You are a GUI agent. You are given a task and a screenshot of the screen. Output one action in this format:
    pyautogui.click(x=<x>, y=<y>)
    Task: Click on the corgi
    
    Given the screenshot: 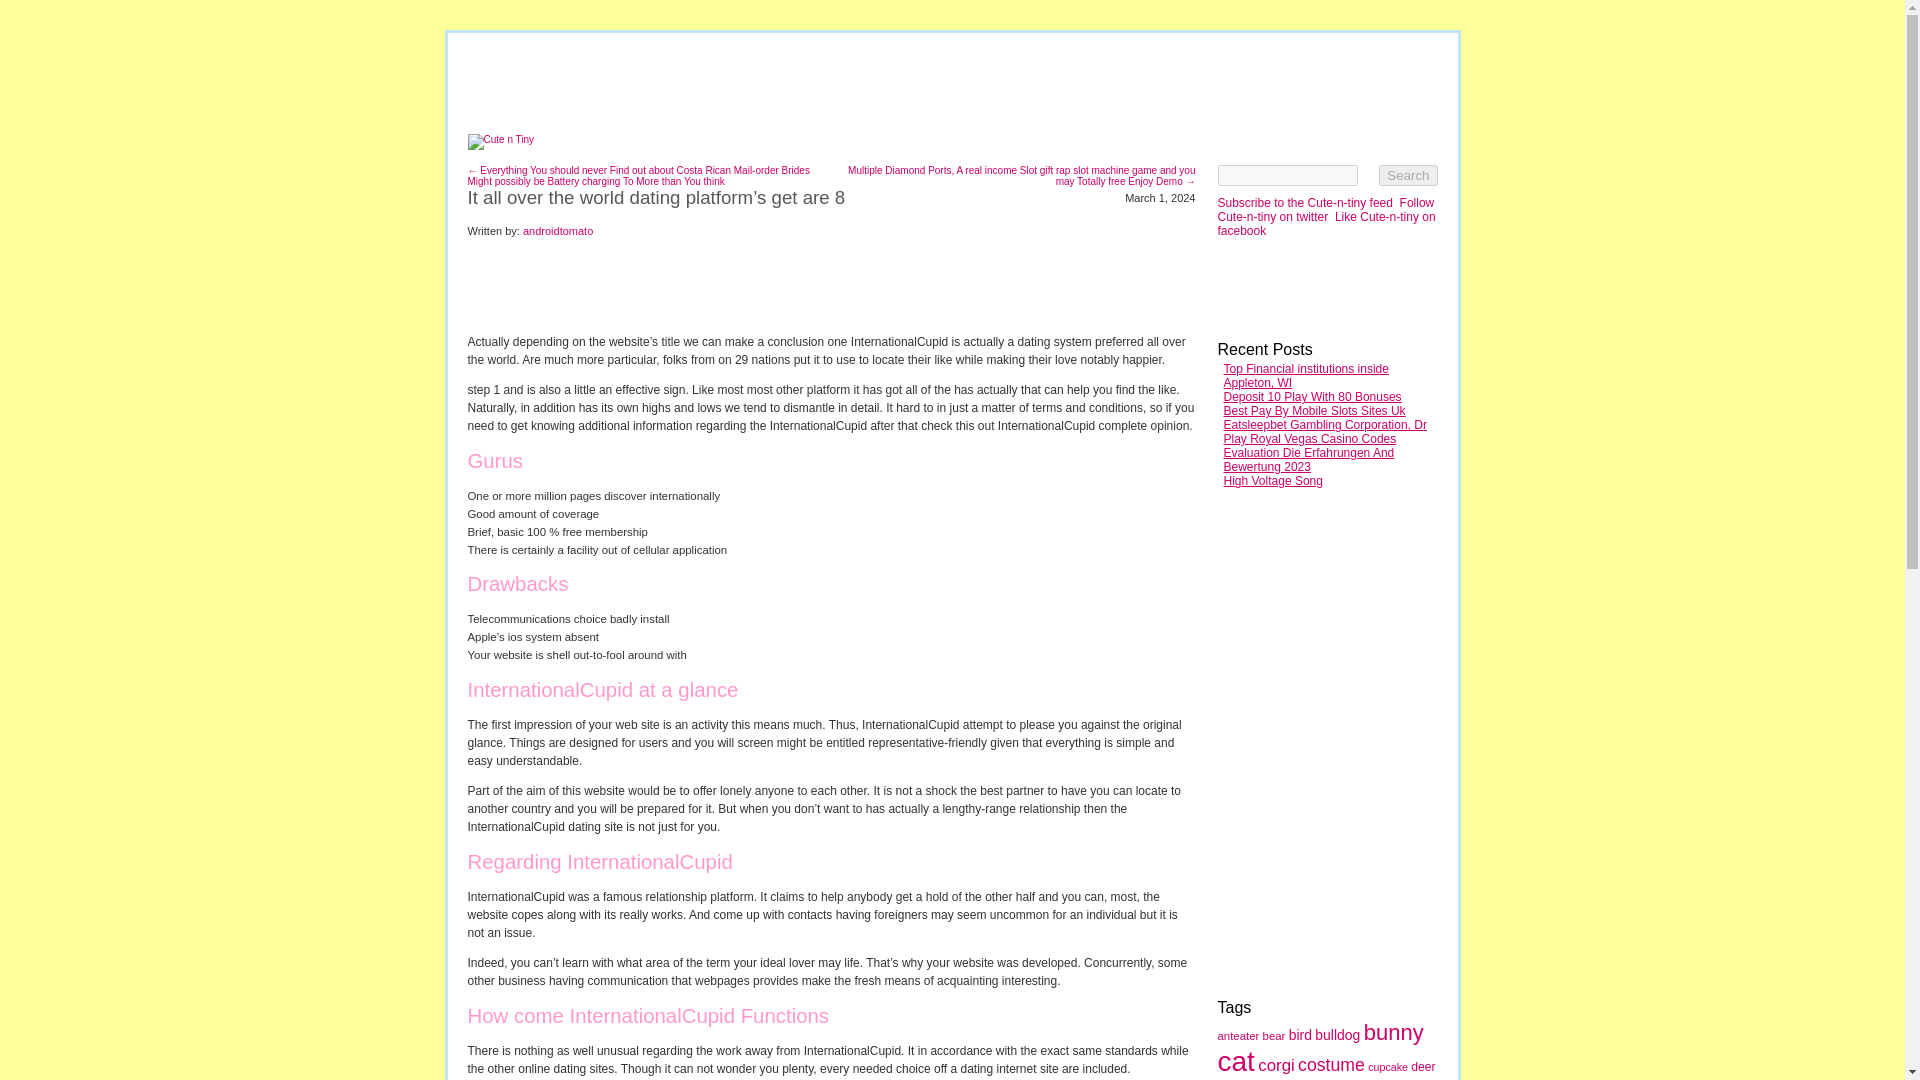 What is the action you would take?
    pyautogui.click(x=1276, y=1065)
    